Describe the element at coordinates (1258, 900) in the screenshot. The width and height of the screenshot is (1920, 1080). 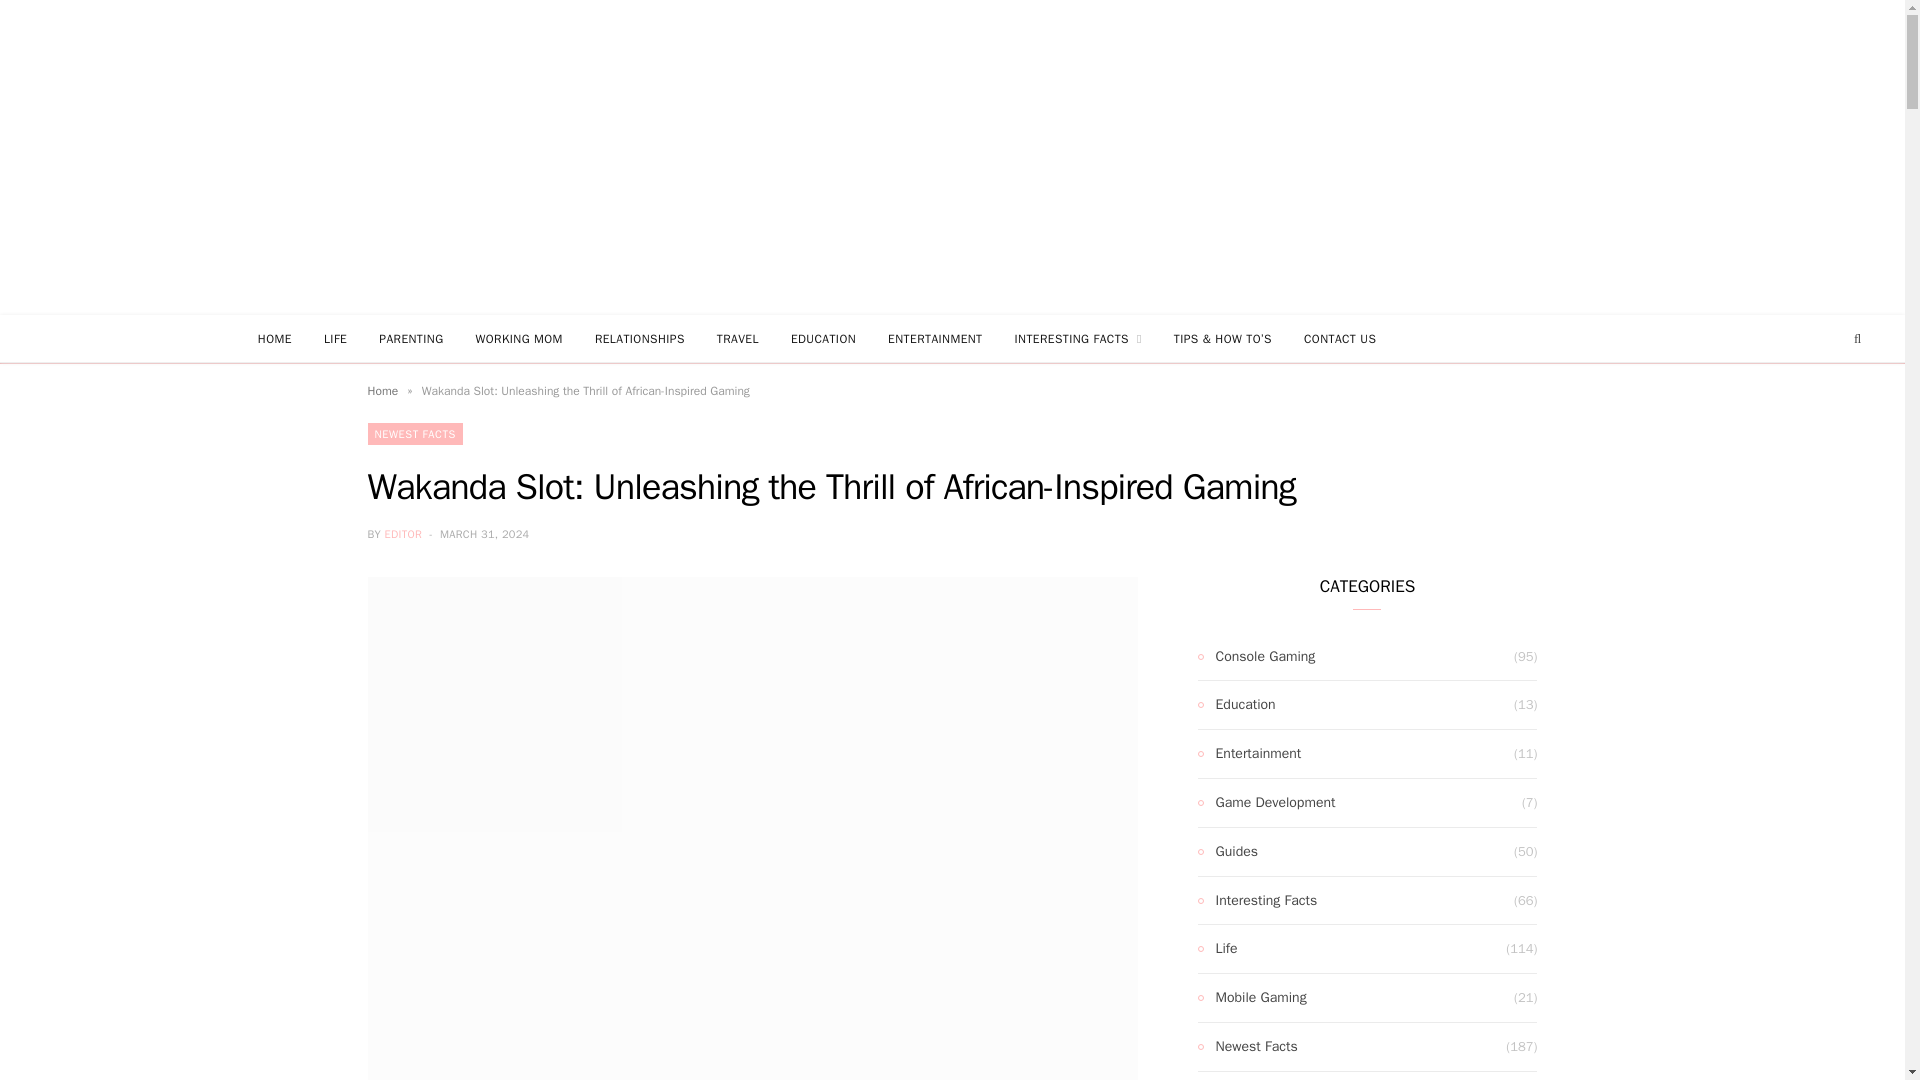
I see `Interesting Facts` at that location.